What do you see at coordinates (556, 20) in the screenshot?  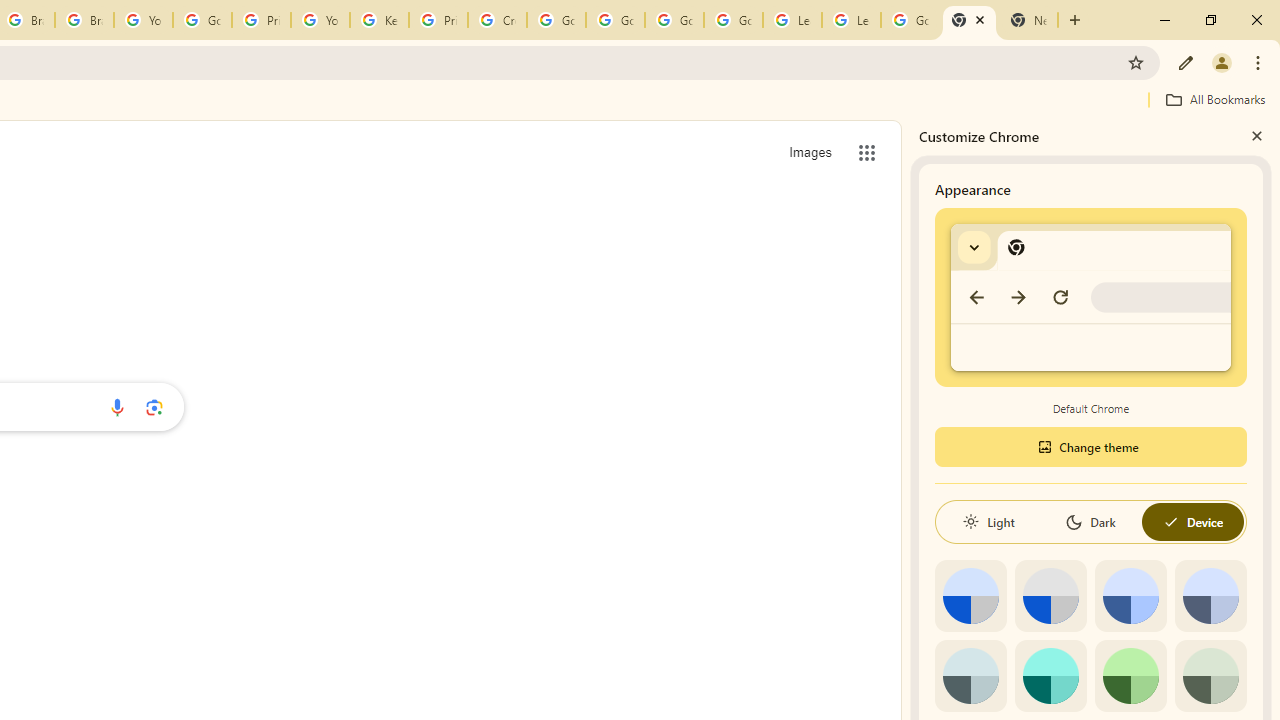 I see `Google Account Help` at bounding box center [556, 20].